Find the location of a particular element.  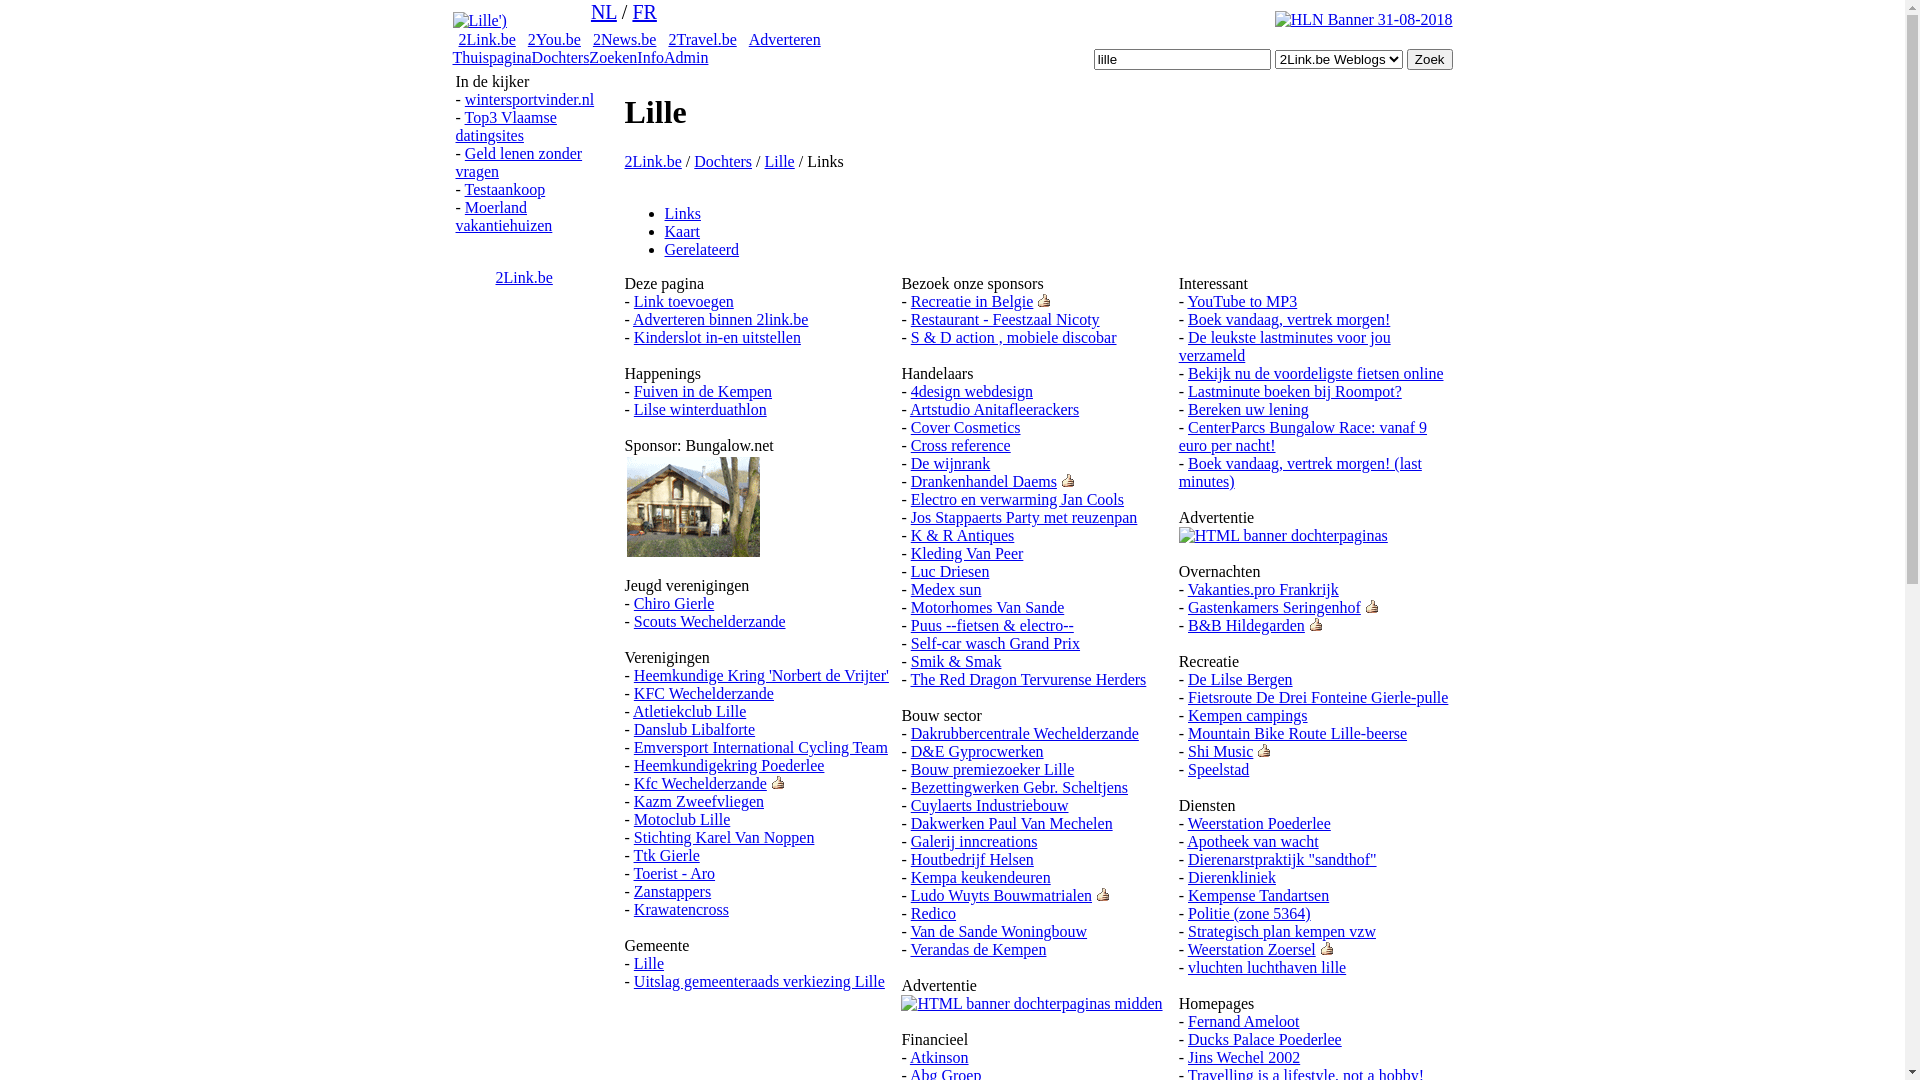

Heemkundige Kring 'Norbert de Vrijter' is located at coordinates (762, 676).